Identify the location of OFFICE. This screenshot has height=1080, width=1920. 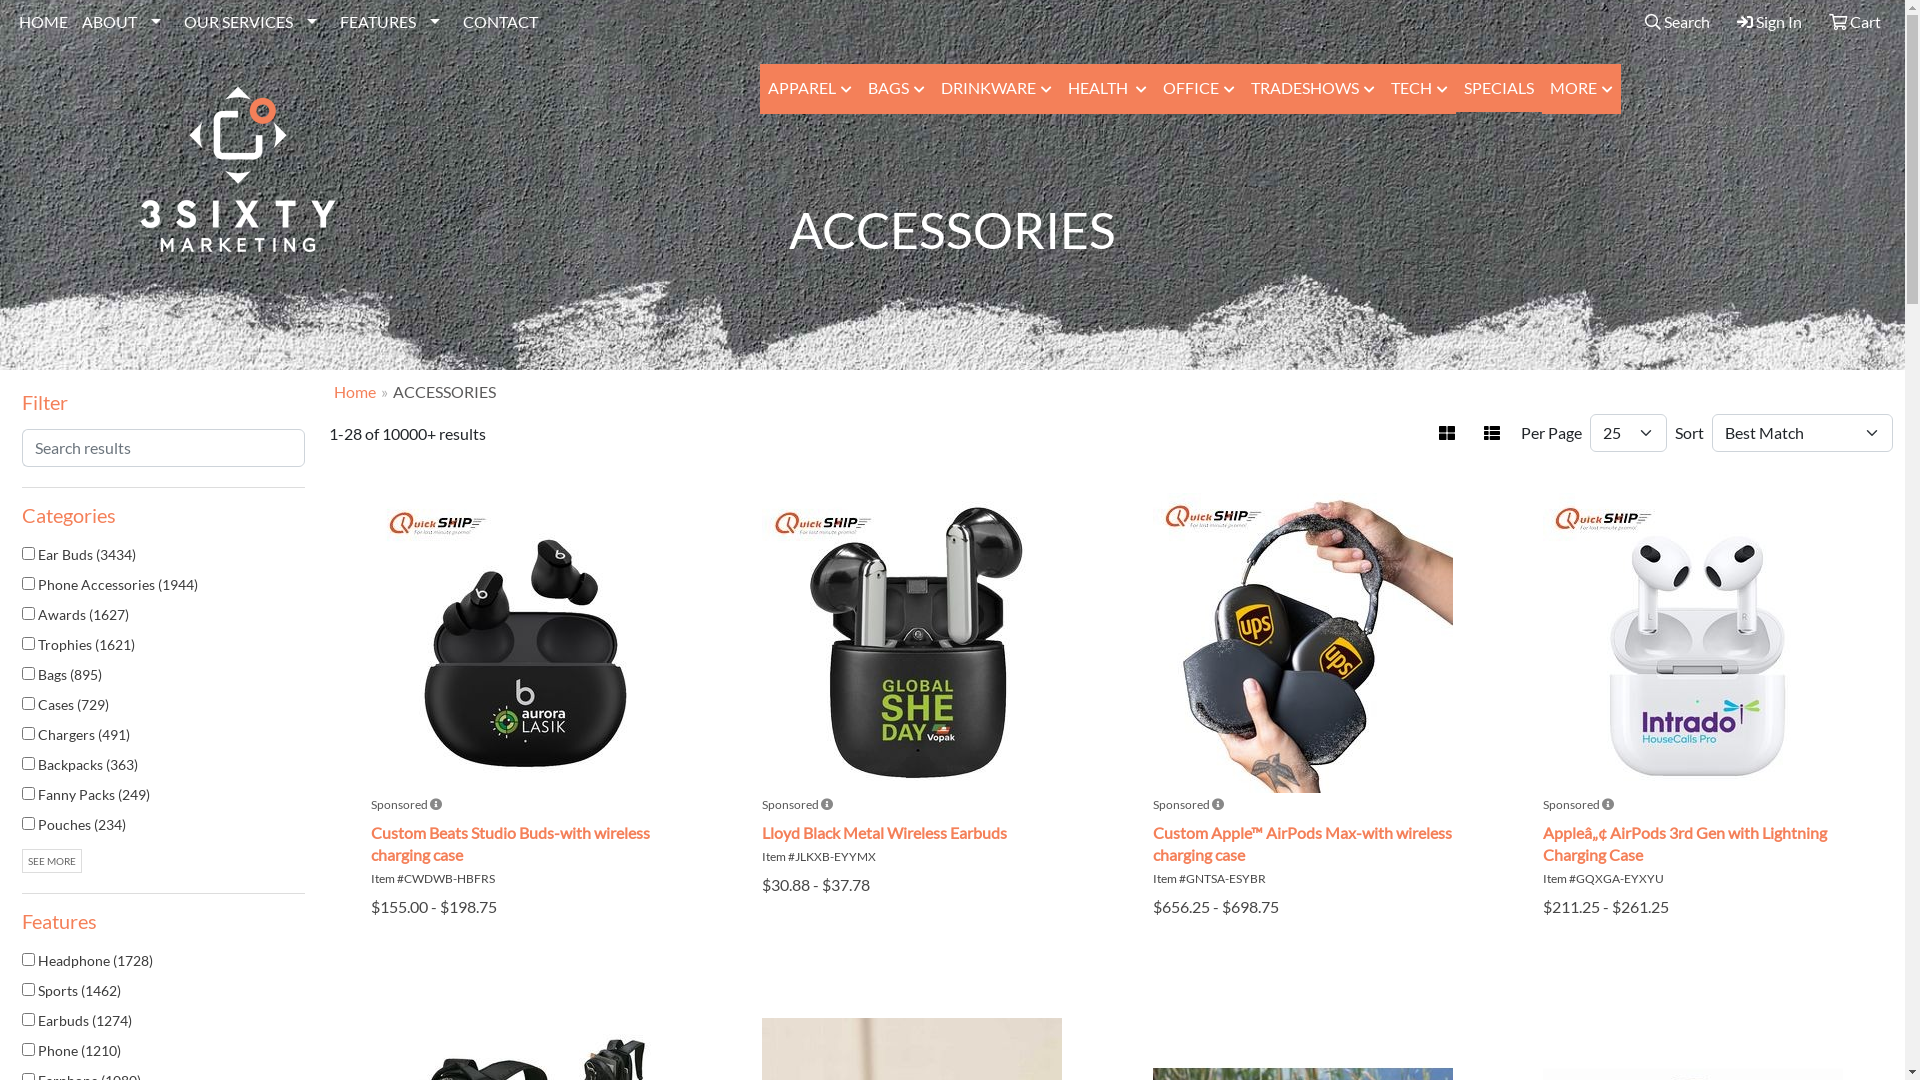
(1199, 89).